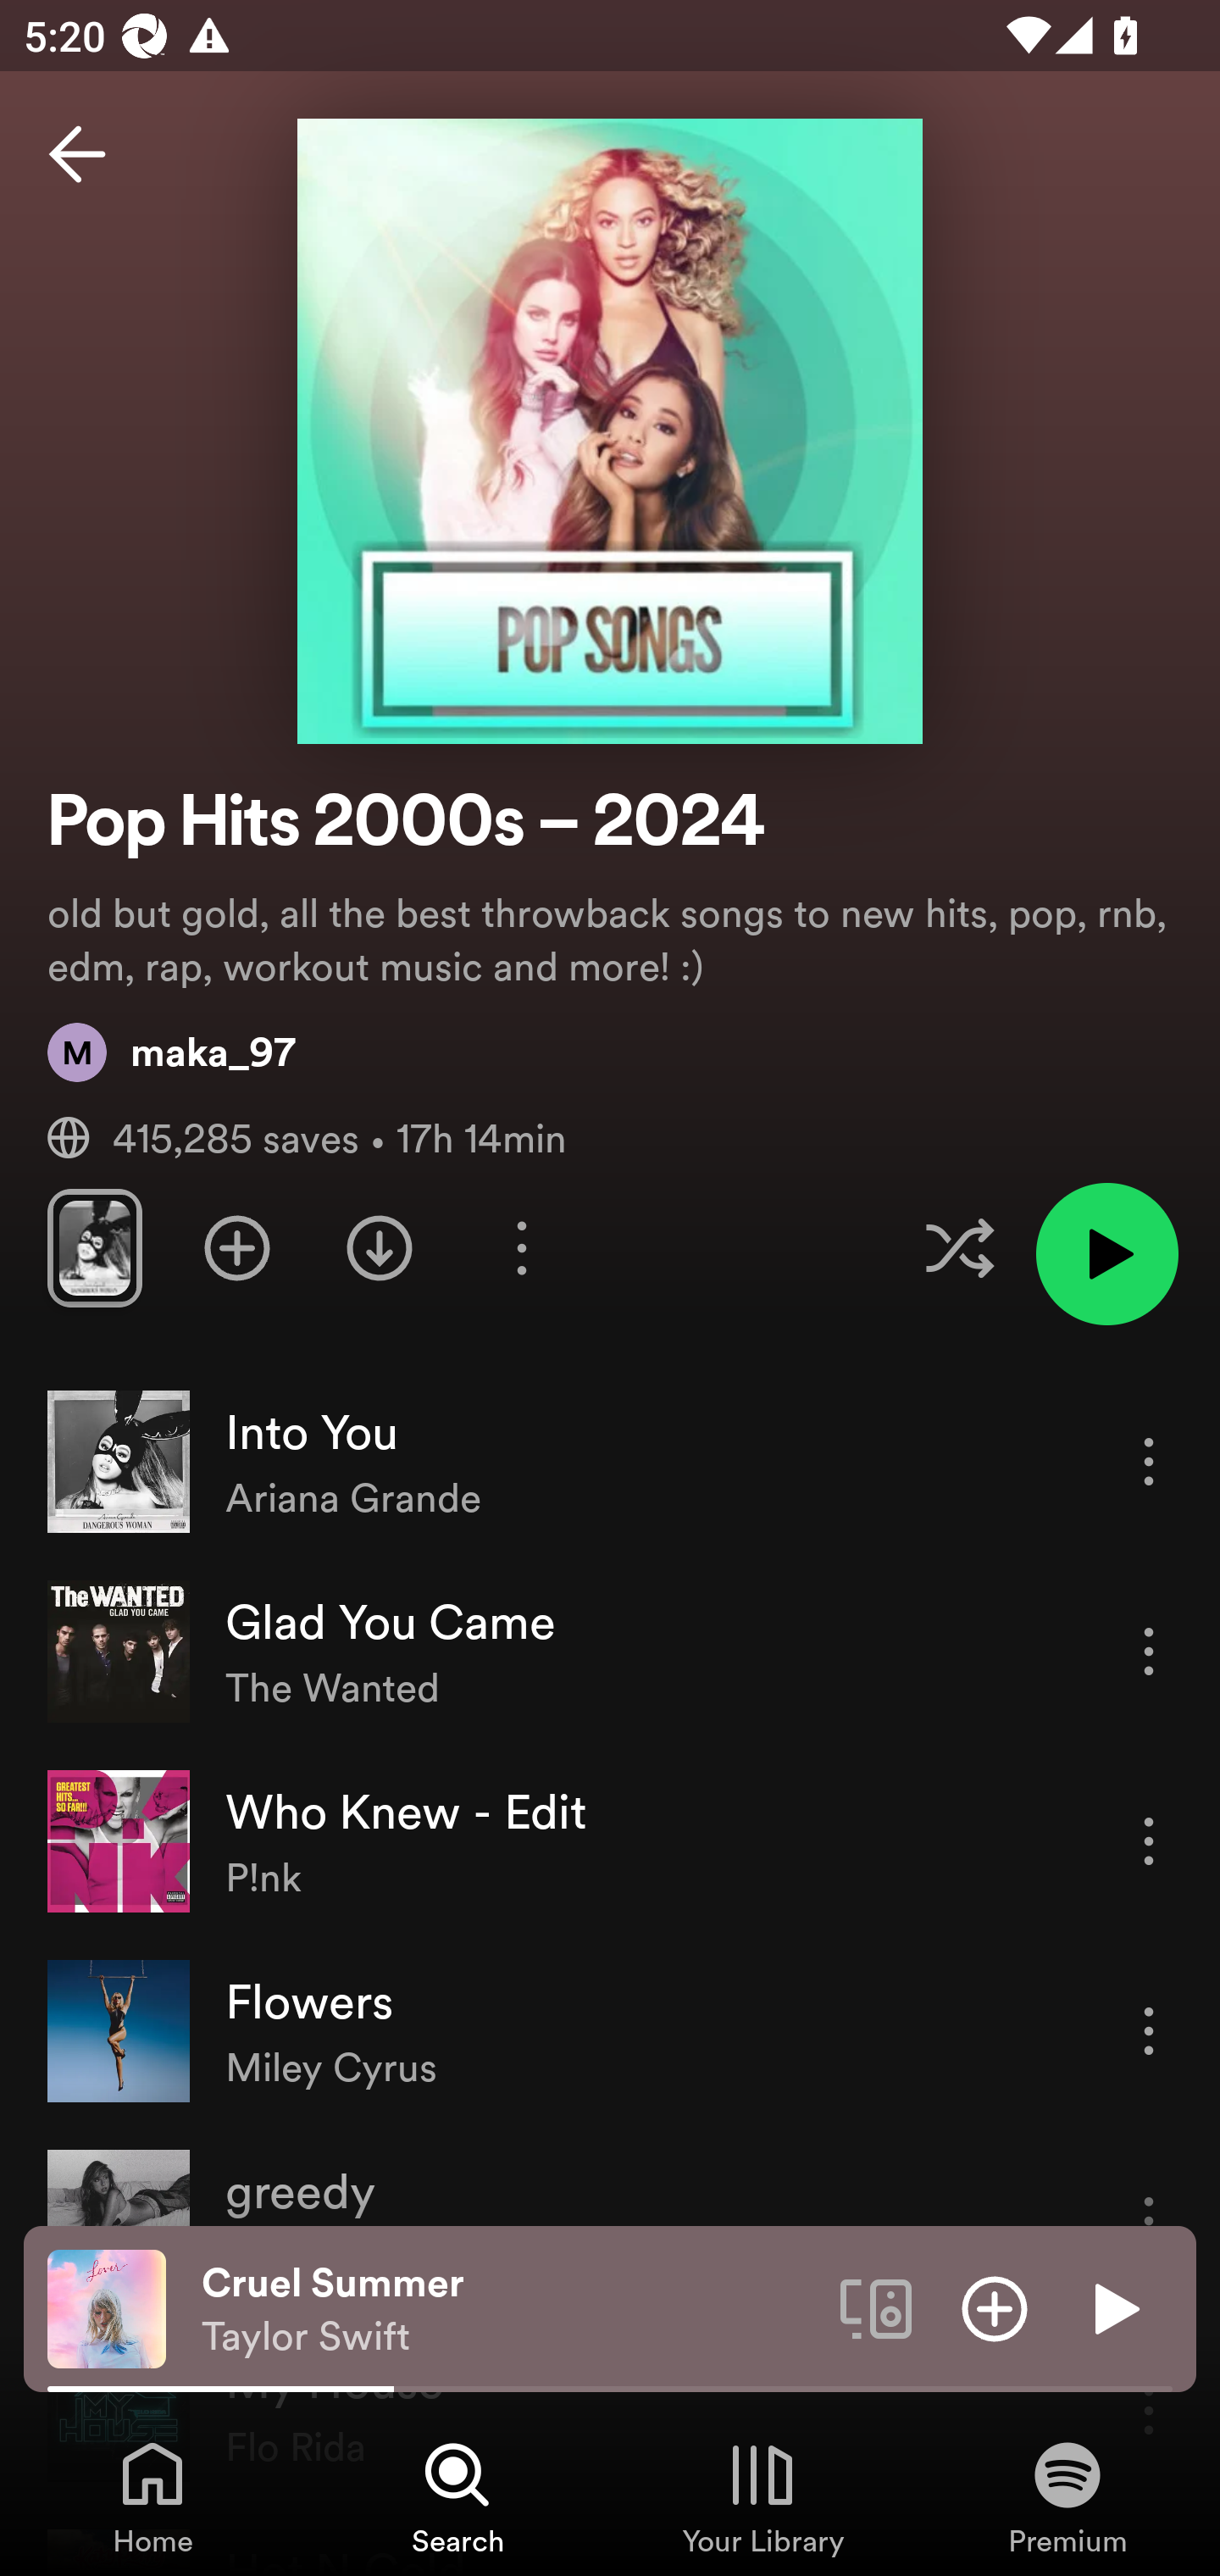  What do you see at coordinates (610, 2031) in the screenshot?
I see `Flowers Miley Cyrus More options for song Flowers` at bounding box center [610, 2031].